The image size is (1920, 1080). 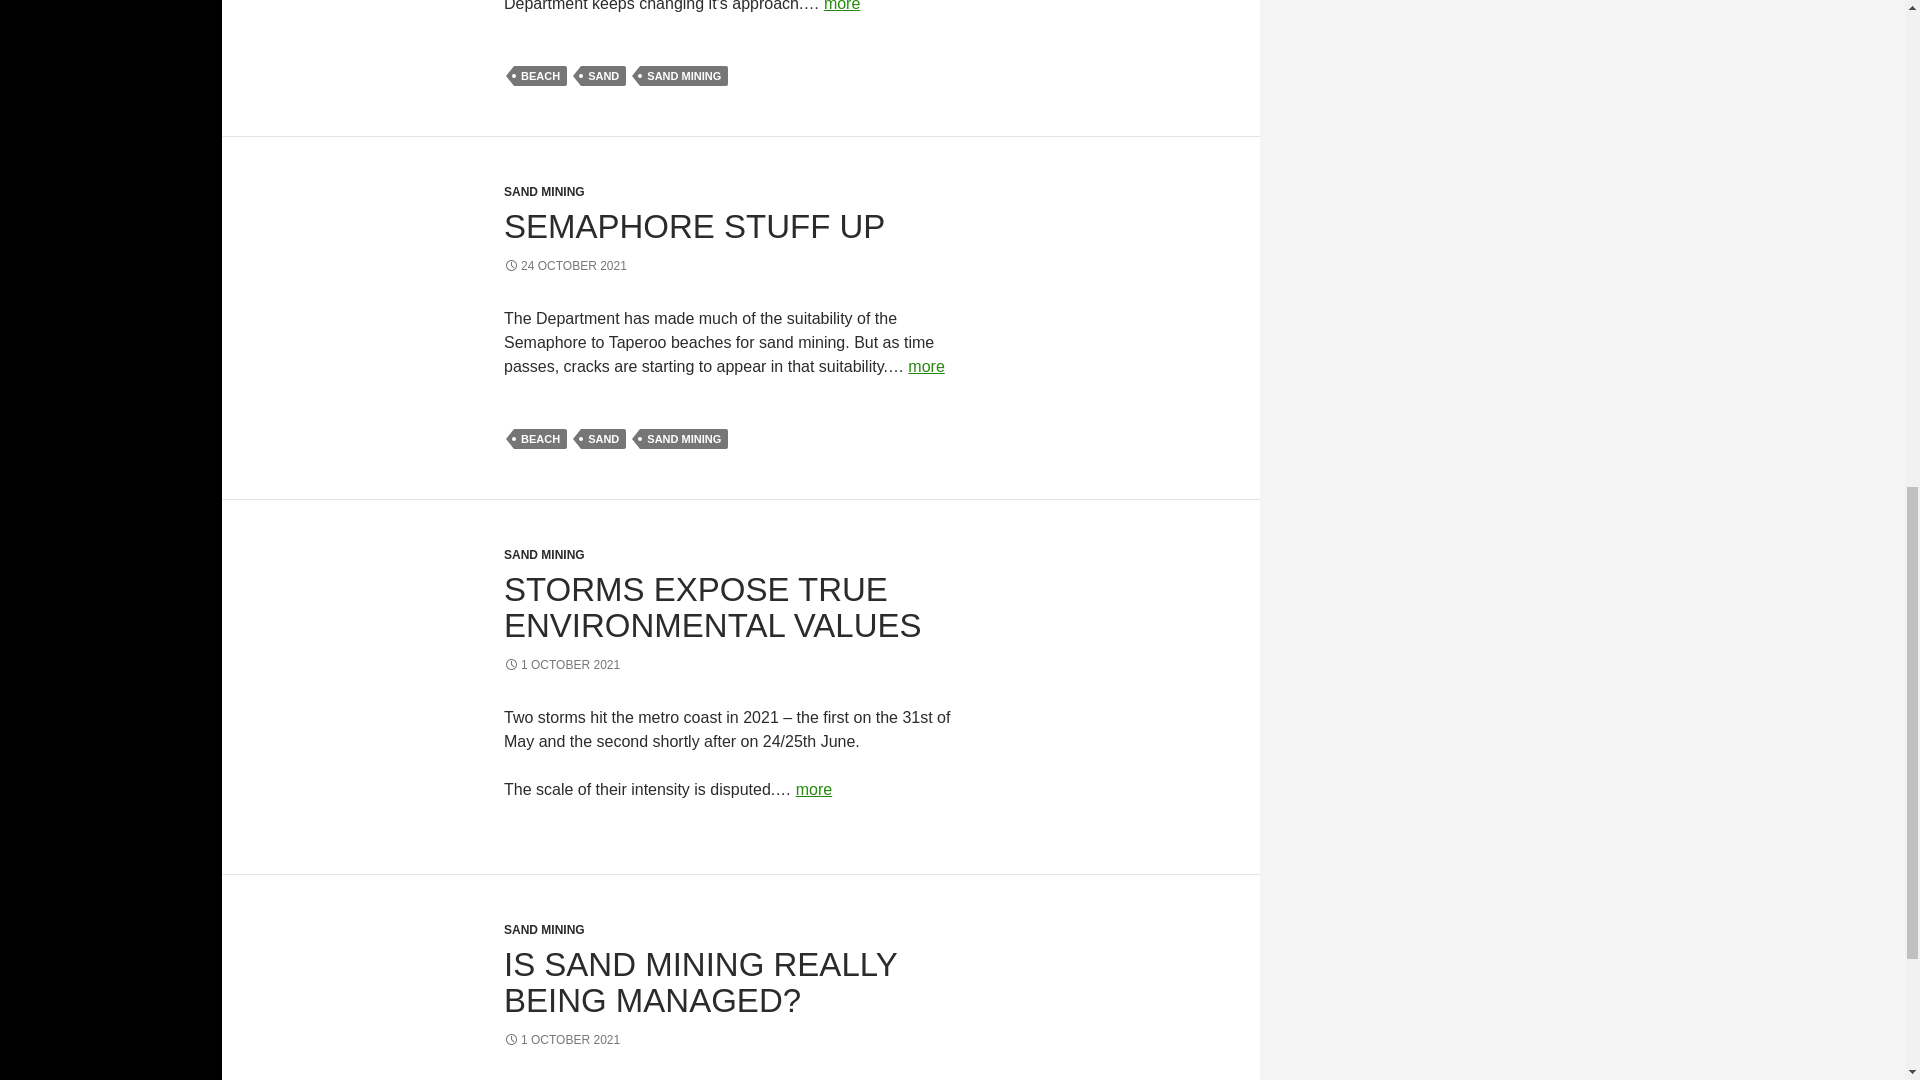 I want to click on SAND MINING, so click(x=544, y=930).